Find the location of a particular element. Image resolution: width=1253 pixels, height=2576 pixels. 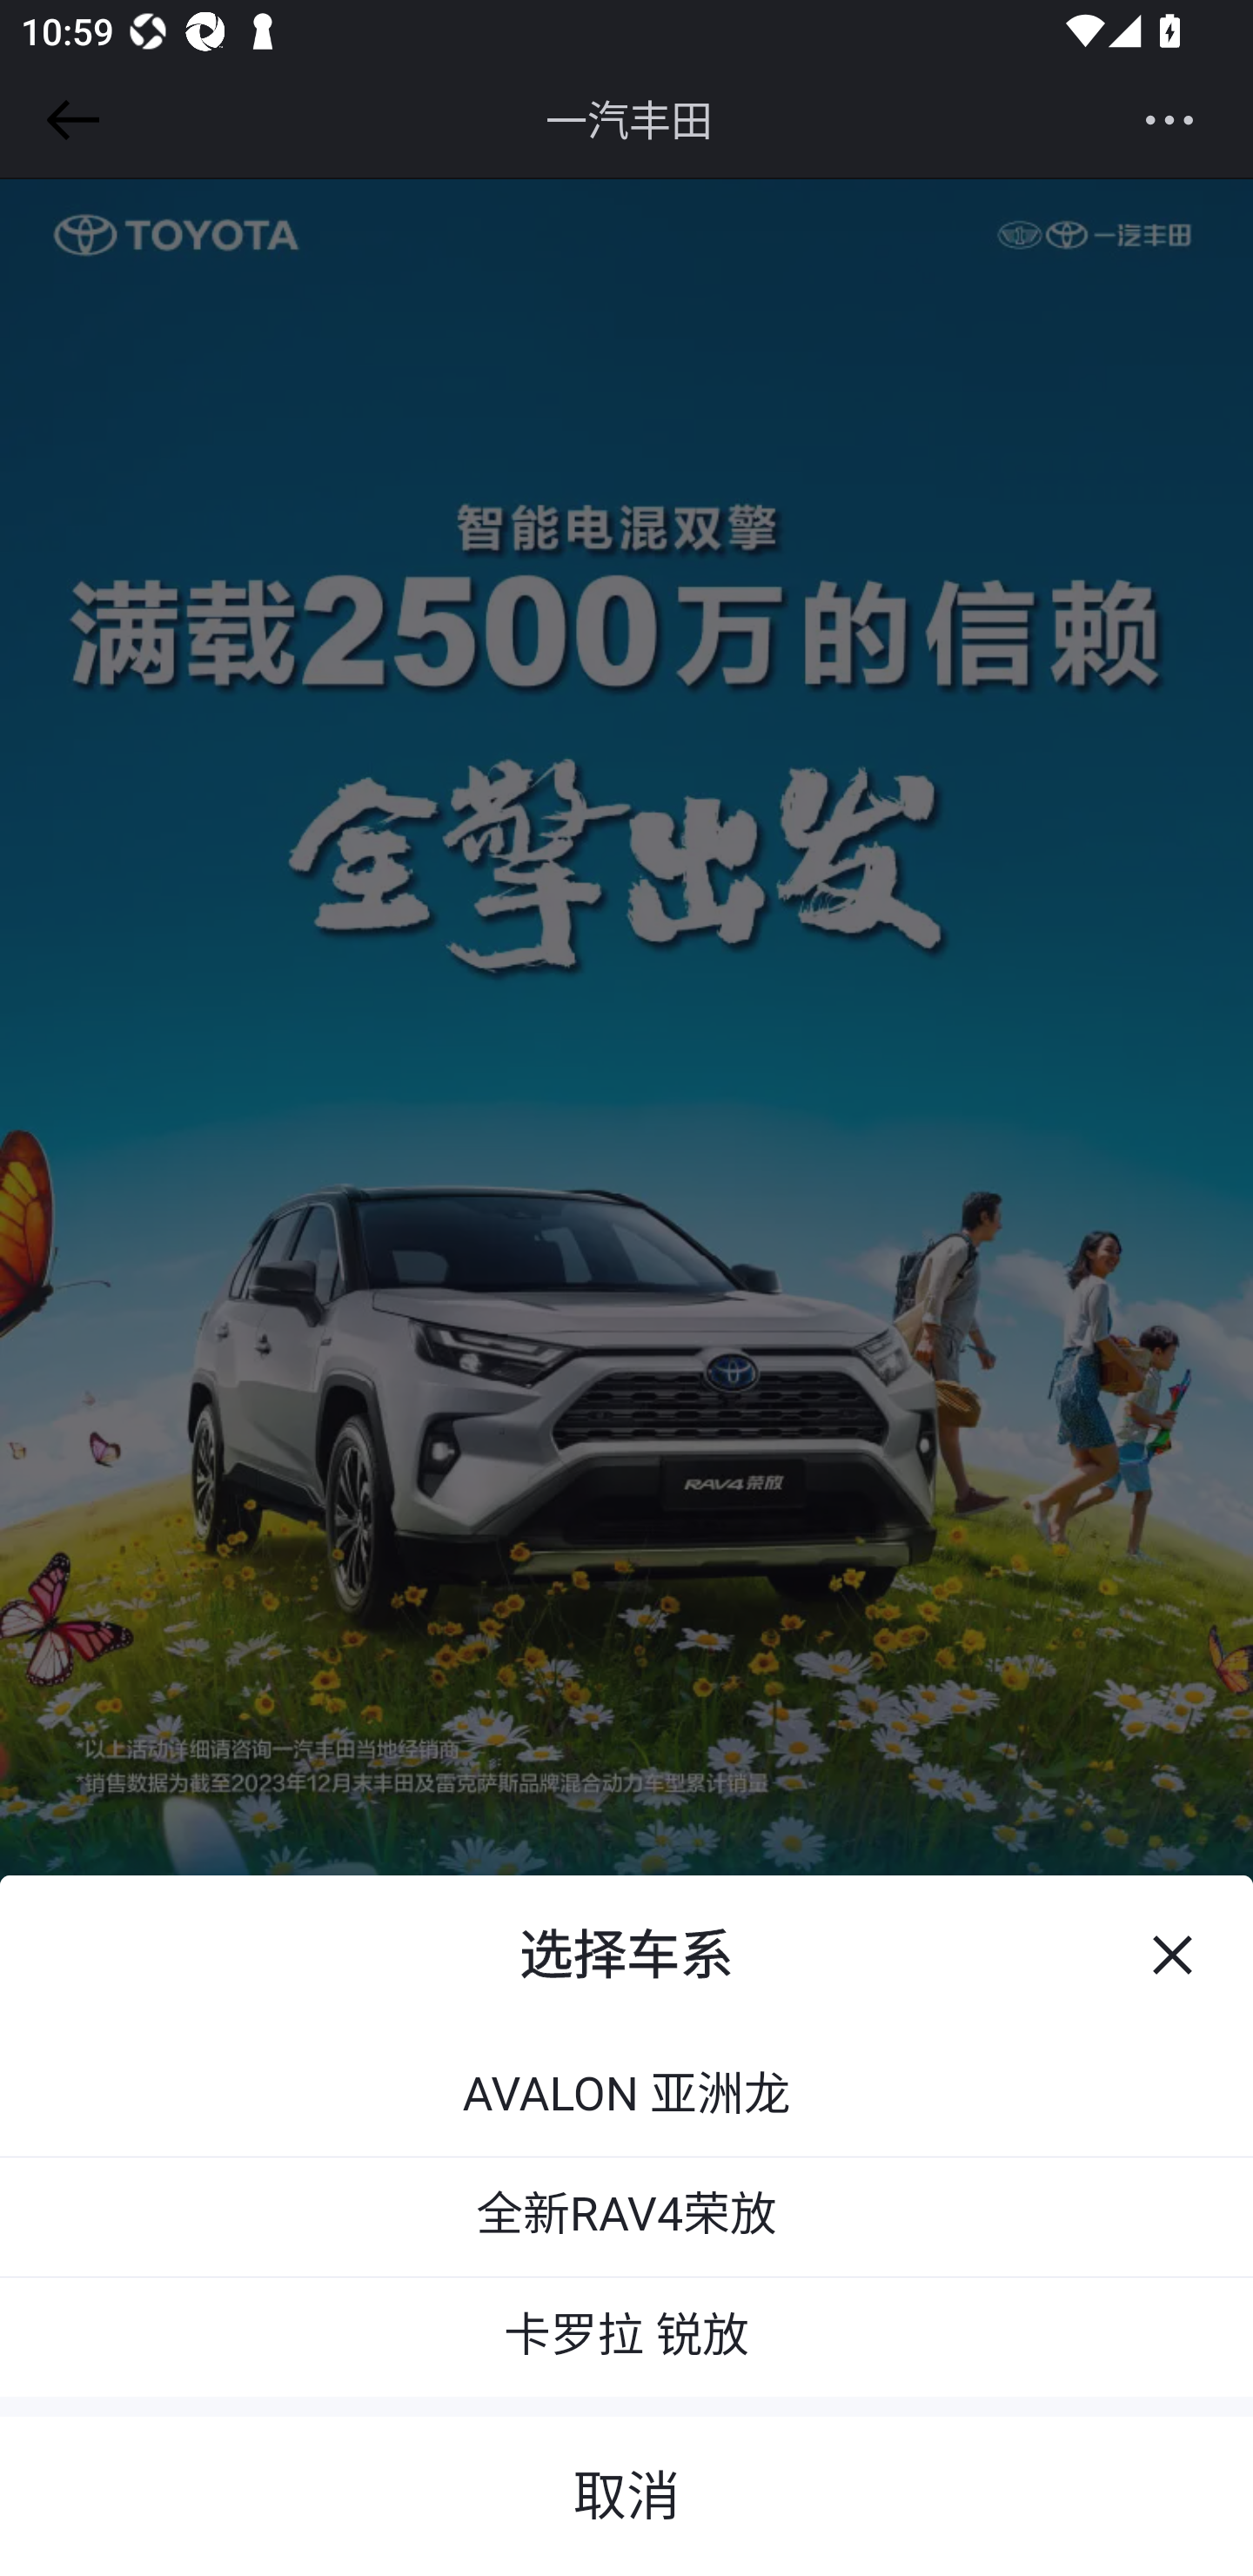

取消 is located at coordinates (626, 2484).